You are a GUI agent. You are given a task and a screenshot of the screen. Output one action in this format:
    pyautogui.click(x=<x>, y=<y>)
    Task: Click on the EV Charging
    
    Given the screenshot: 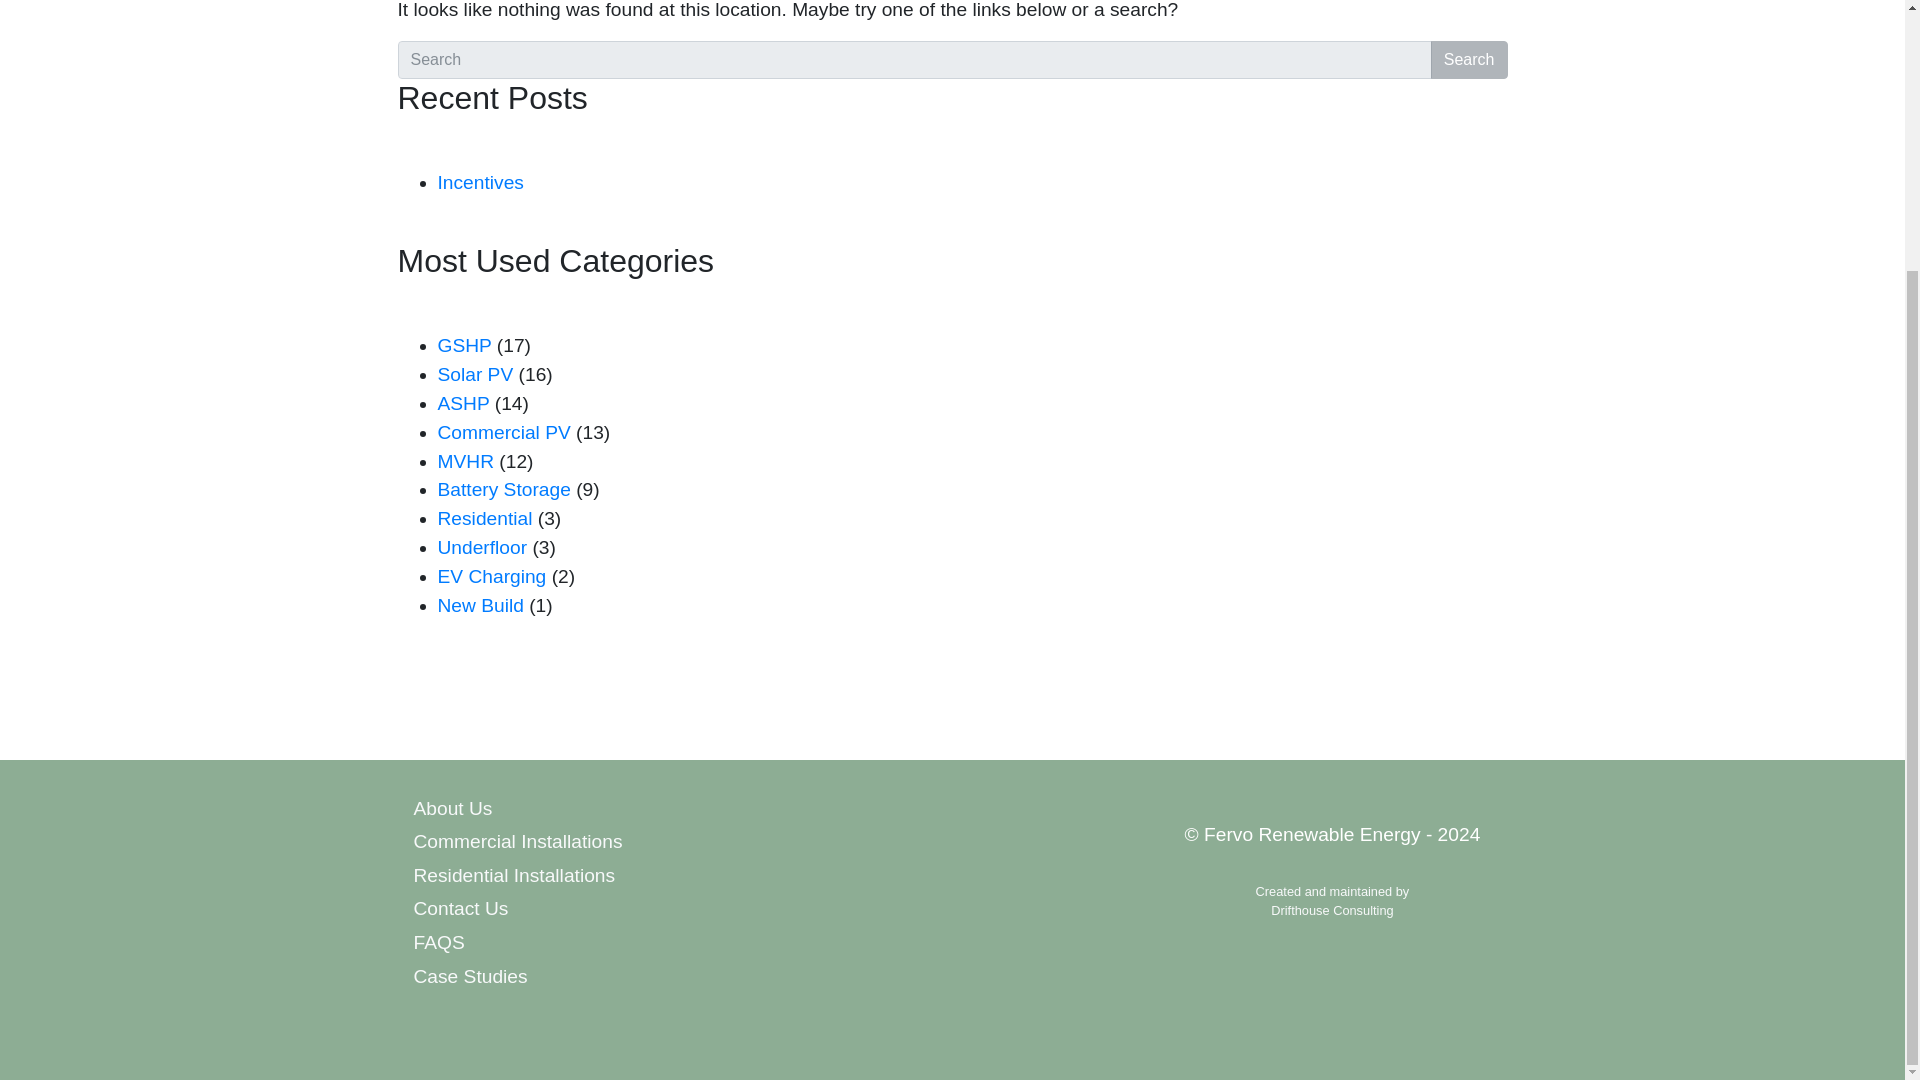 What is the action you would take?
    pyautogui.click(x=492, y=576)
    